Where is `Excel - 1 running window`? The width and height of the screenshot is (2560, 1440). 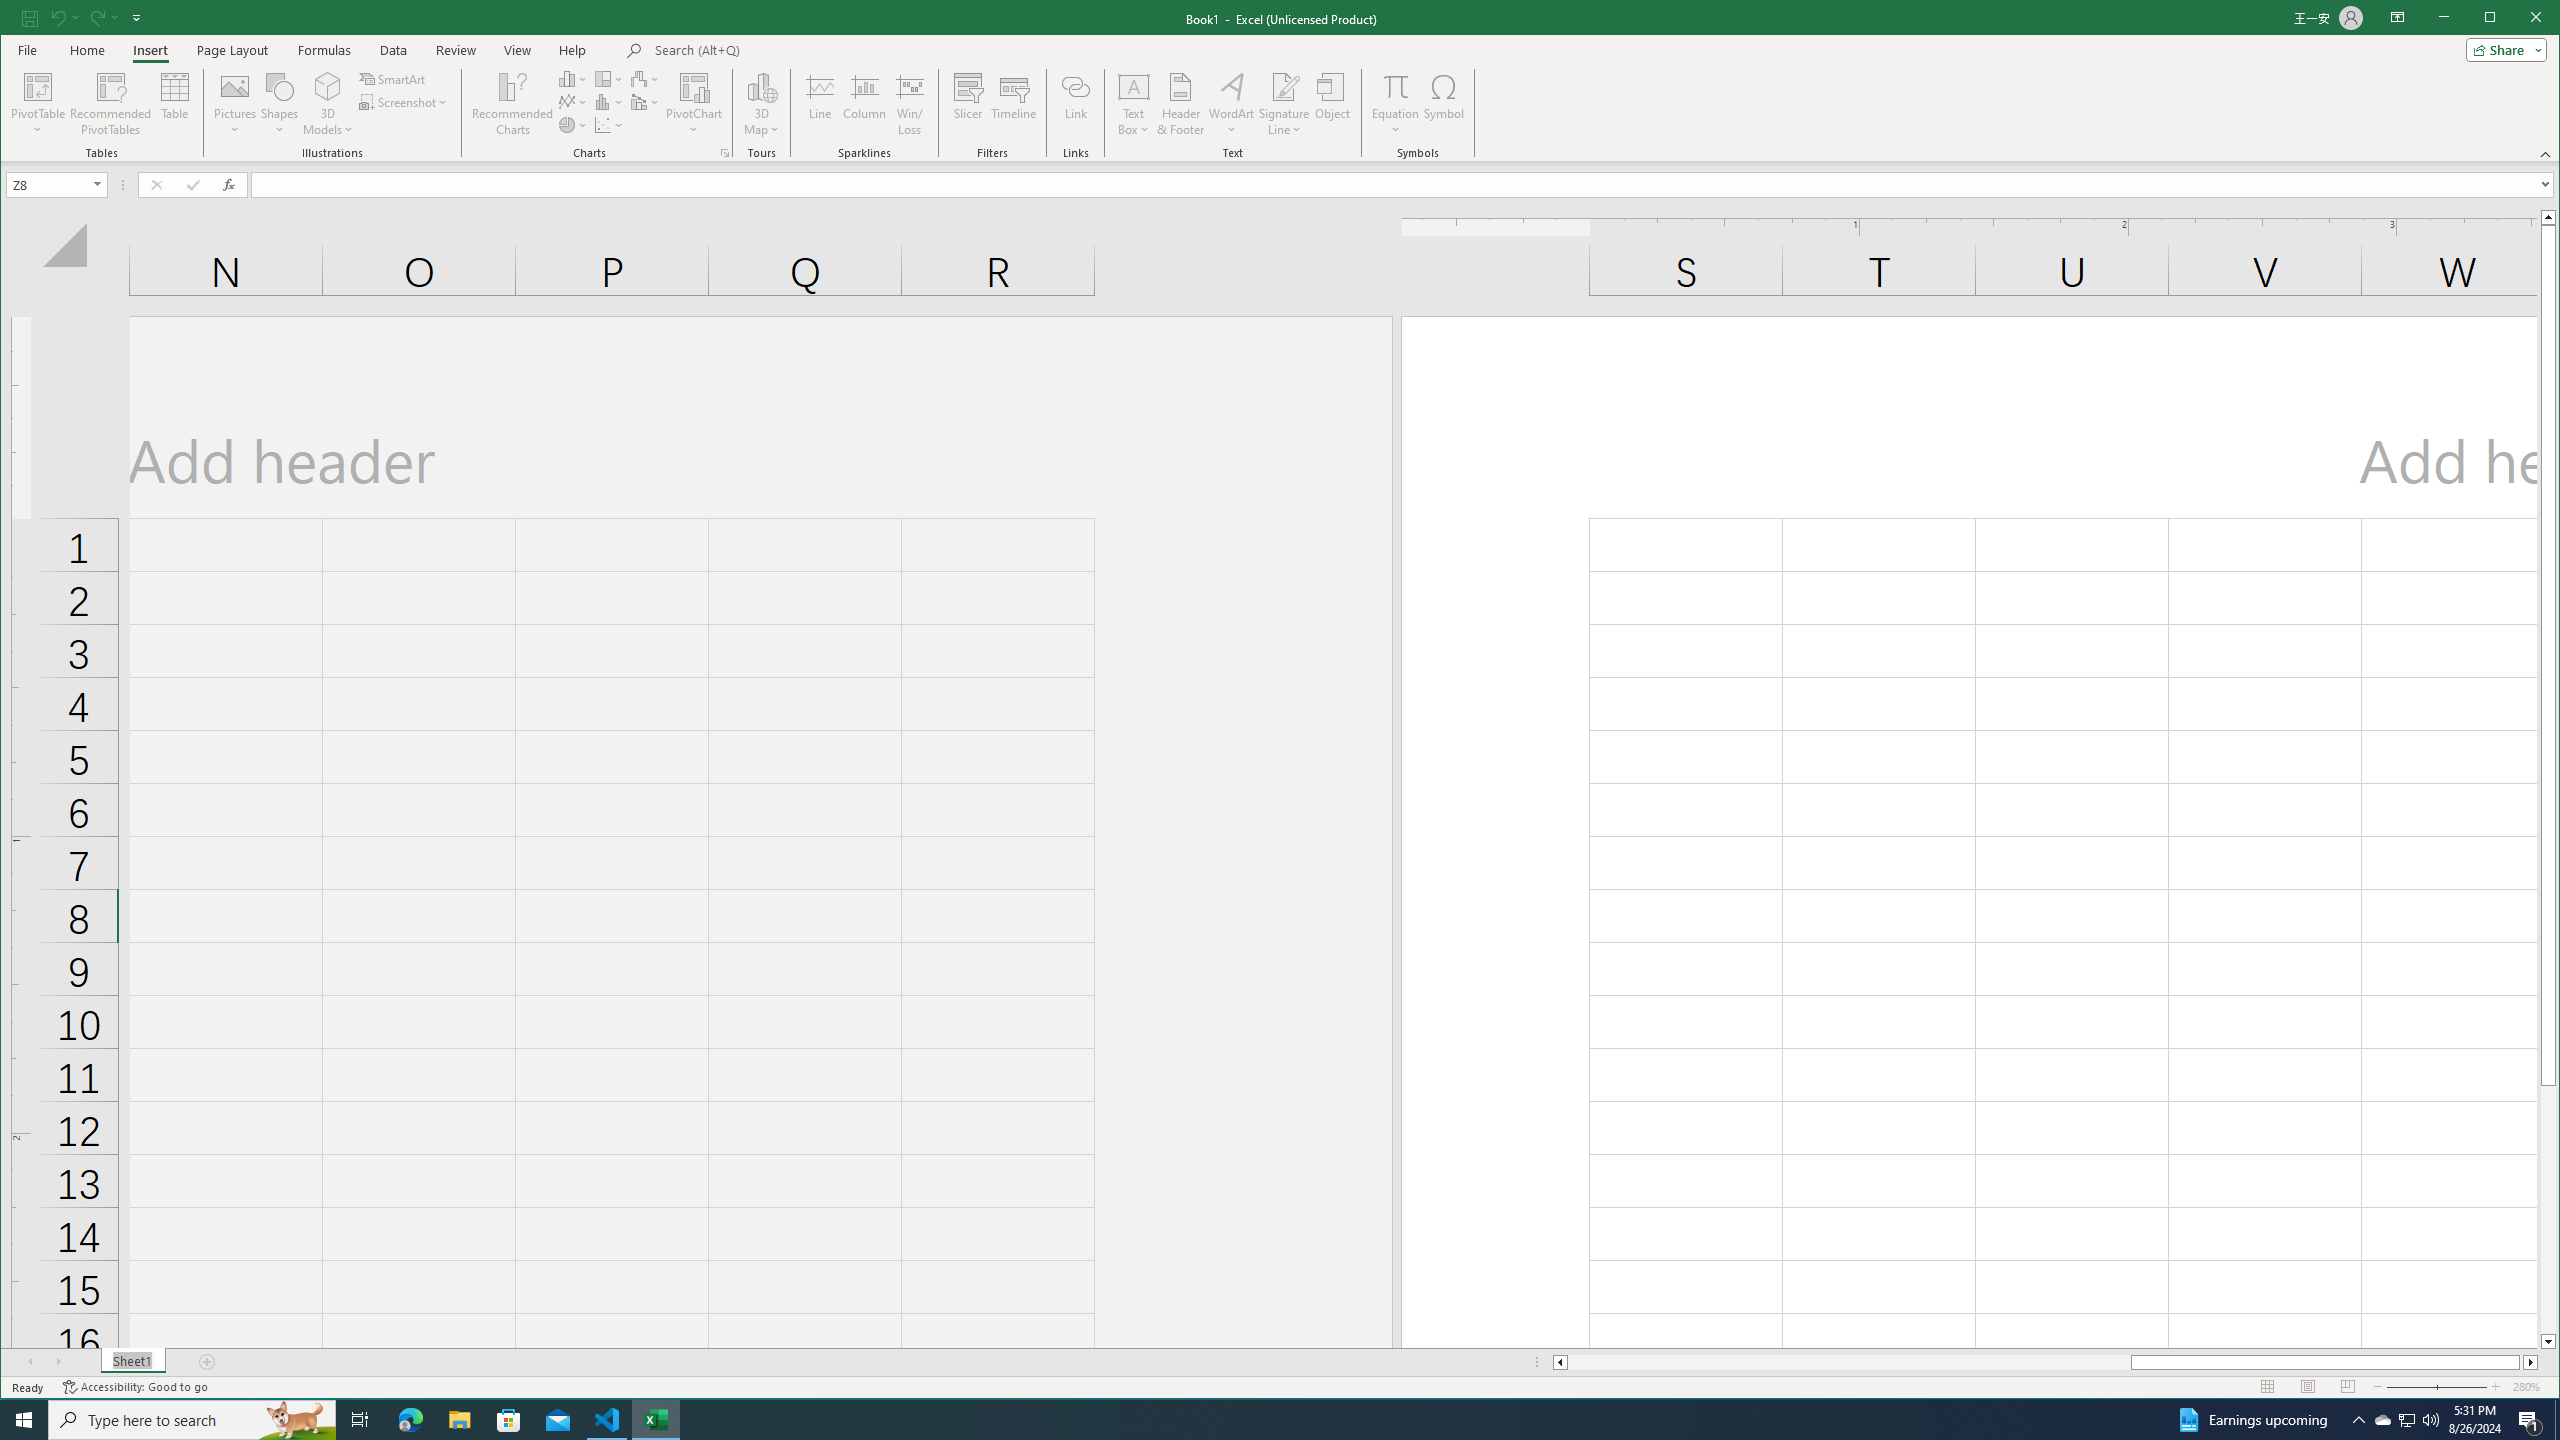
Excel - 1 running window is located at coordinates (656, 1420).